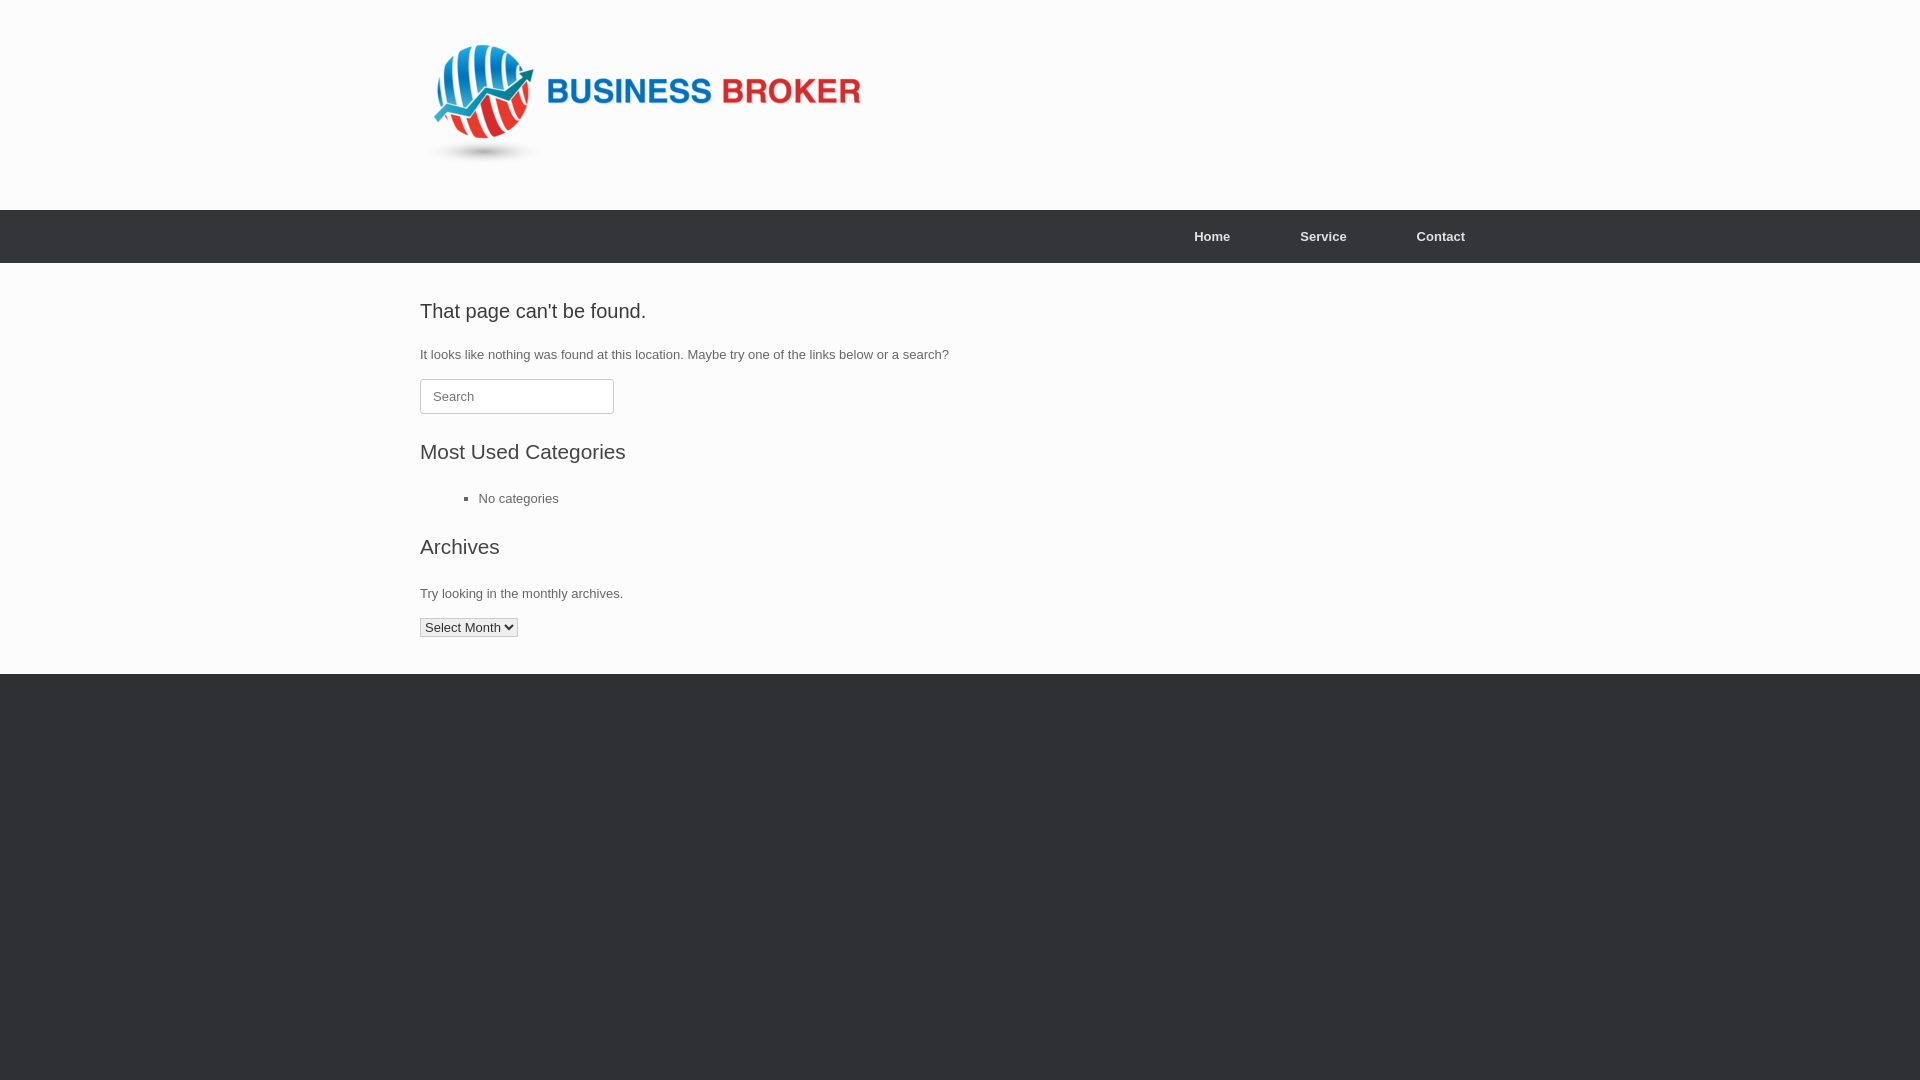 The image size is (1920, 1080). What do you see at coordinates (1323, 236) in the screenshot?
I see `Service` at bounding box center [1323, 236].